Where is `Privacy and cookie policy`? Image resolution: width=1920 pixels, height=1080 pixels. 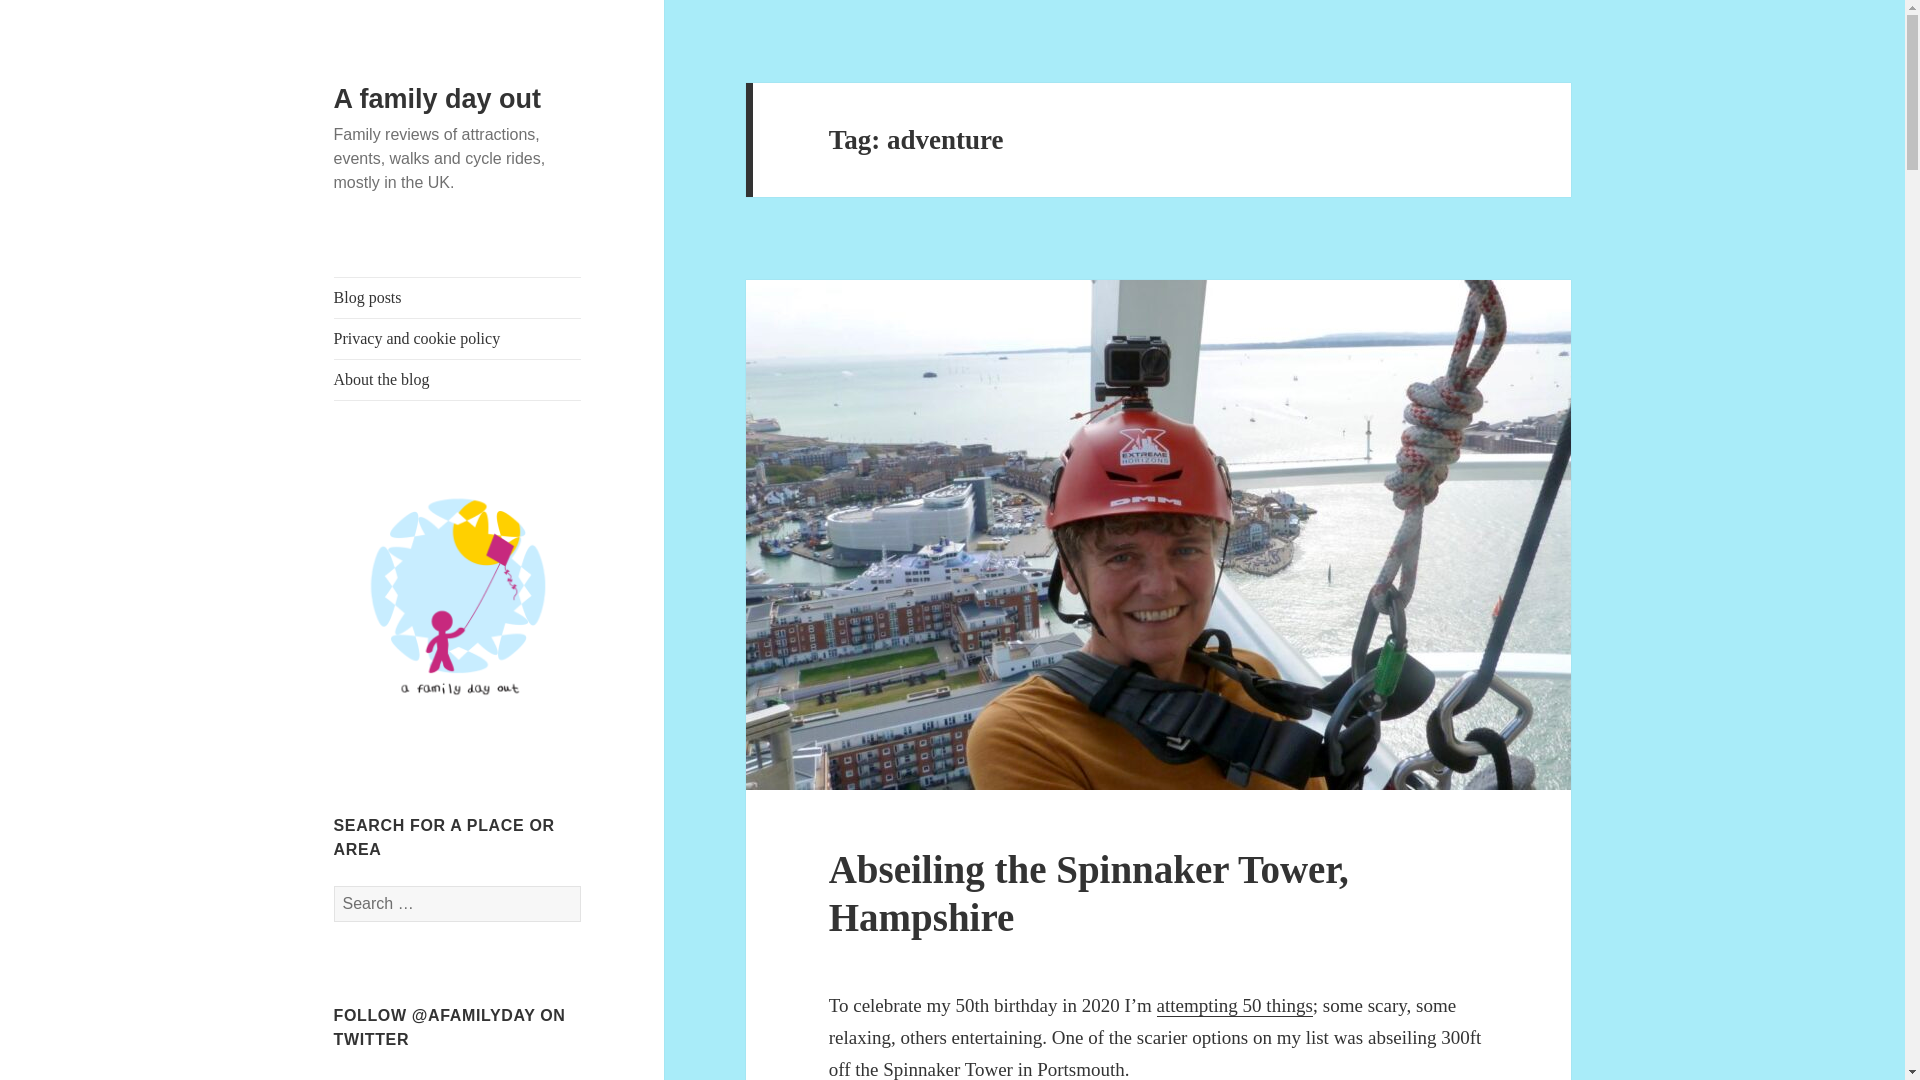 Privacy and cookie policy is located at coordinates (458, 338).